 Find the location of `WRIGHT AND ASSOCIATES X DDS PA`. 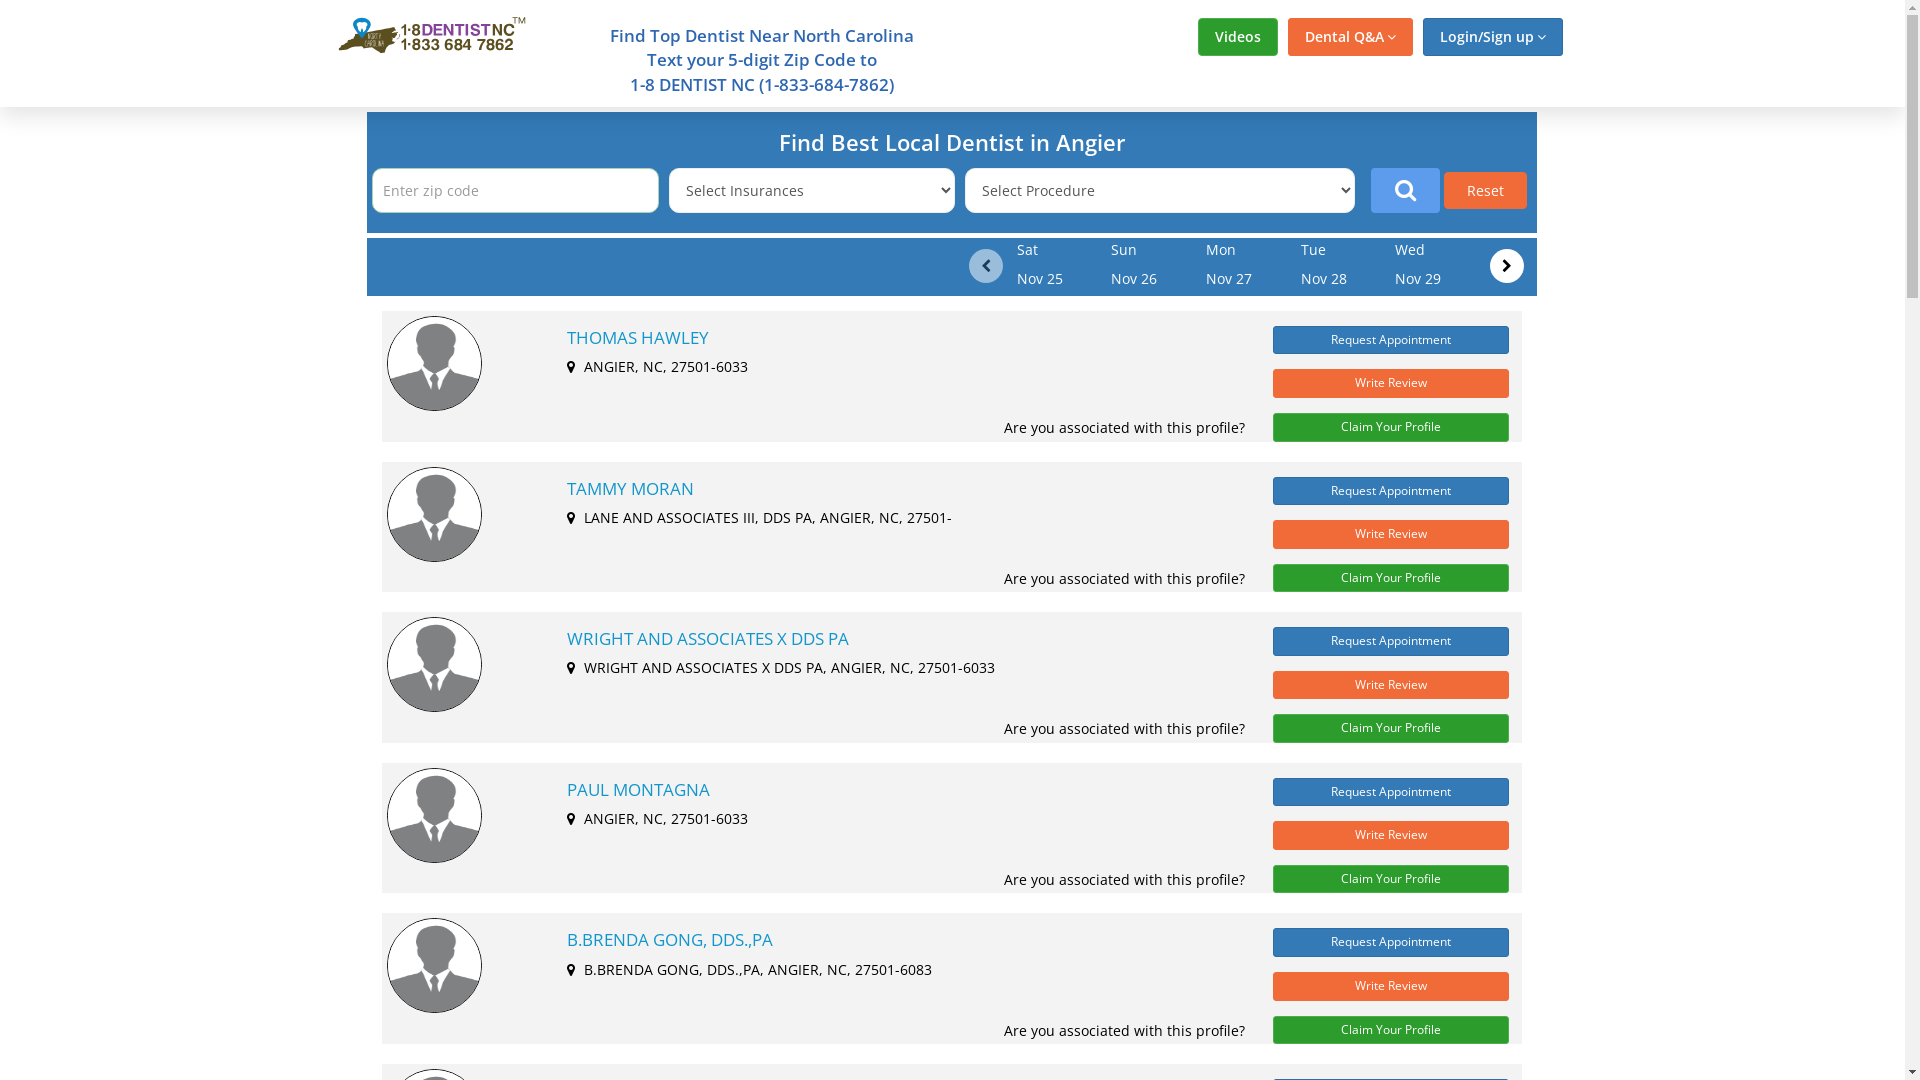

WRIGHT AND ASSOCIATES X DDS PA is located at coordinates (896, 639).